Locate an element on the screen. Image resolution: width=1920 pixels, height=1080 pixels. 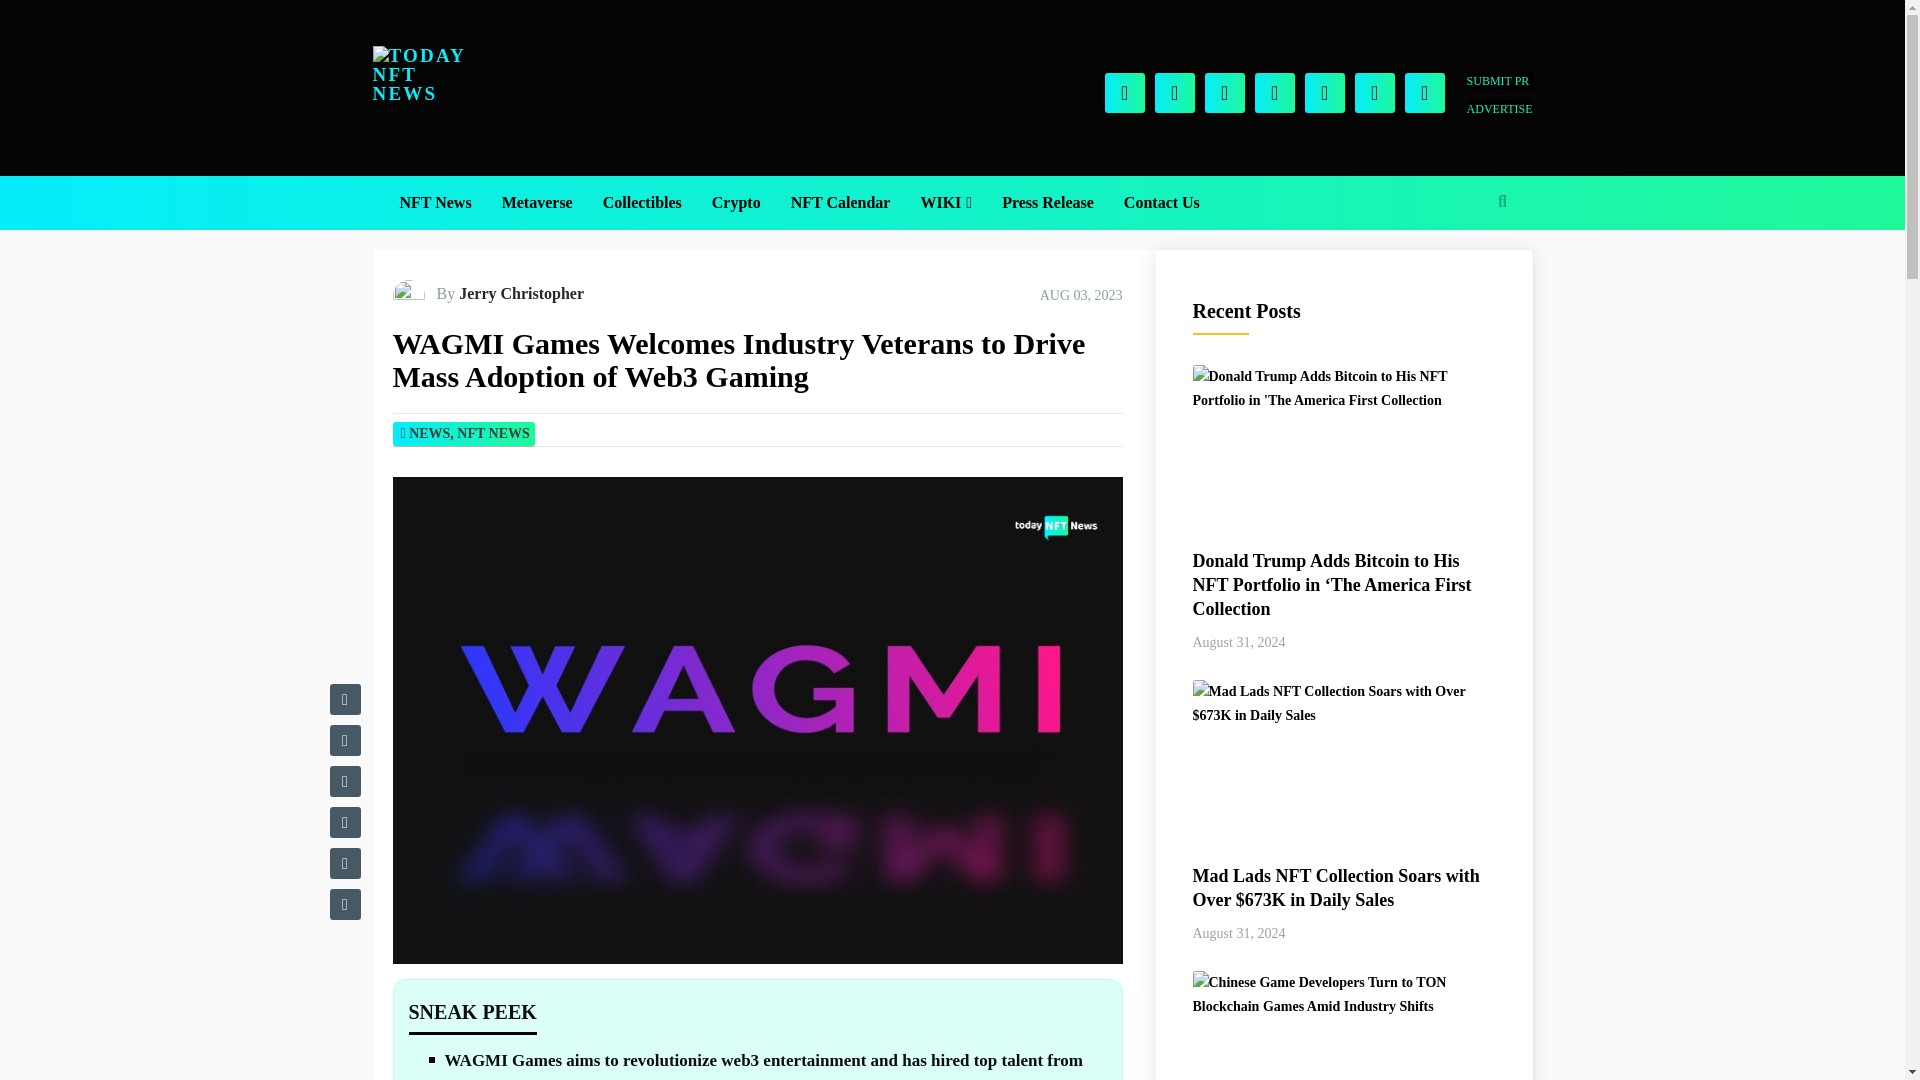
SUBMIT PR is located at coordinates (1499, 80).